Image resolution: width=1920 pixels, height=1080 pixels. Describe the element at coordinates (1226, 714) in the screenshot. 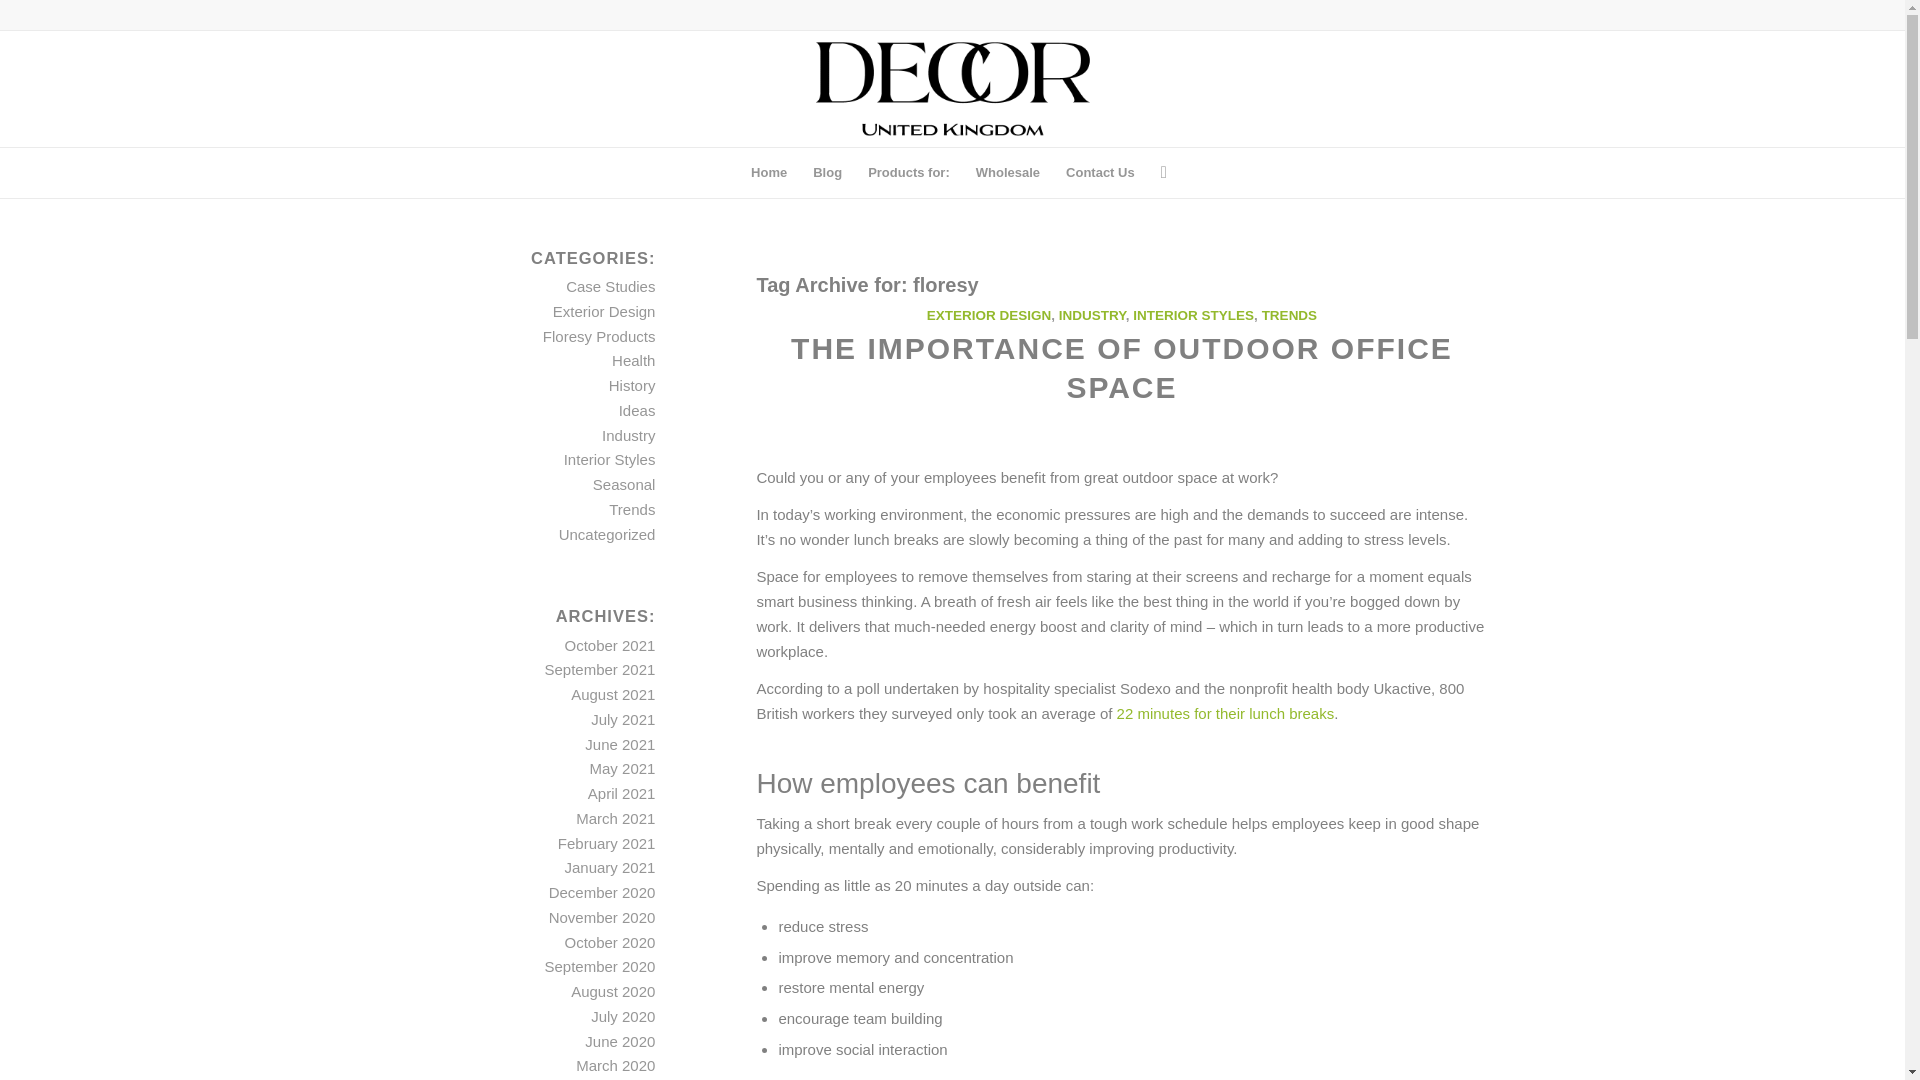

I see `22 minutes for their lunch breaks` at that location.